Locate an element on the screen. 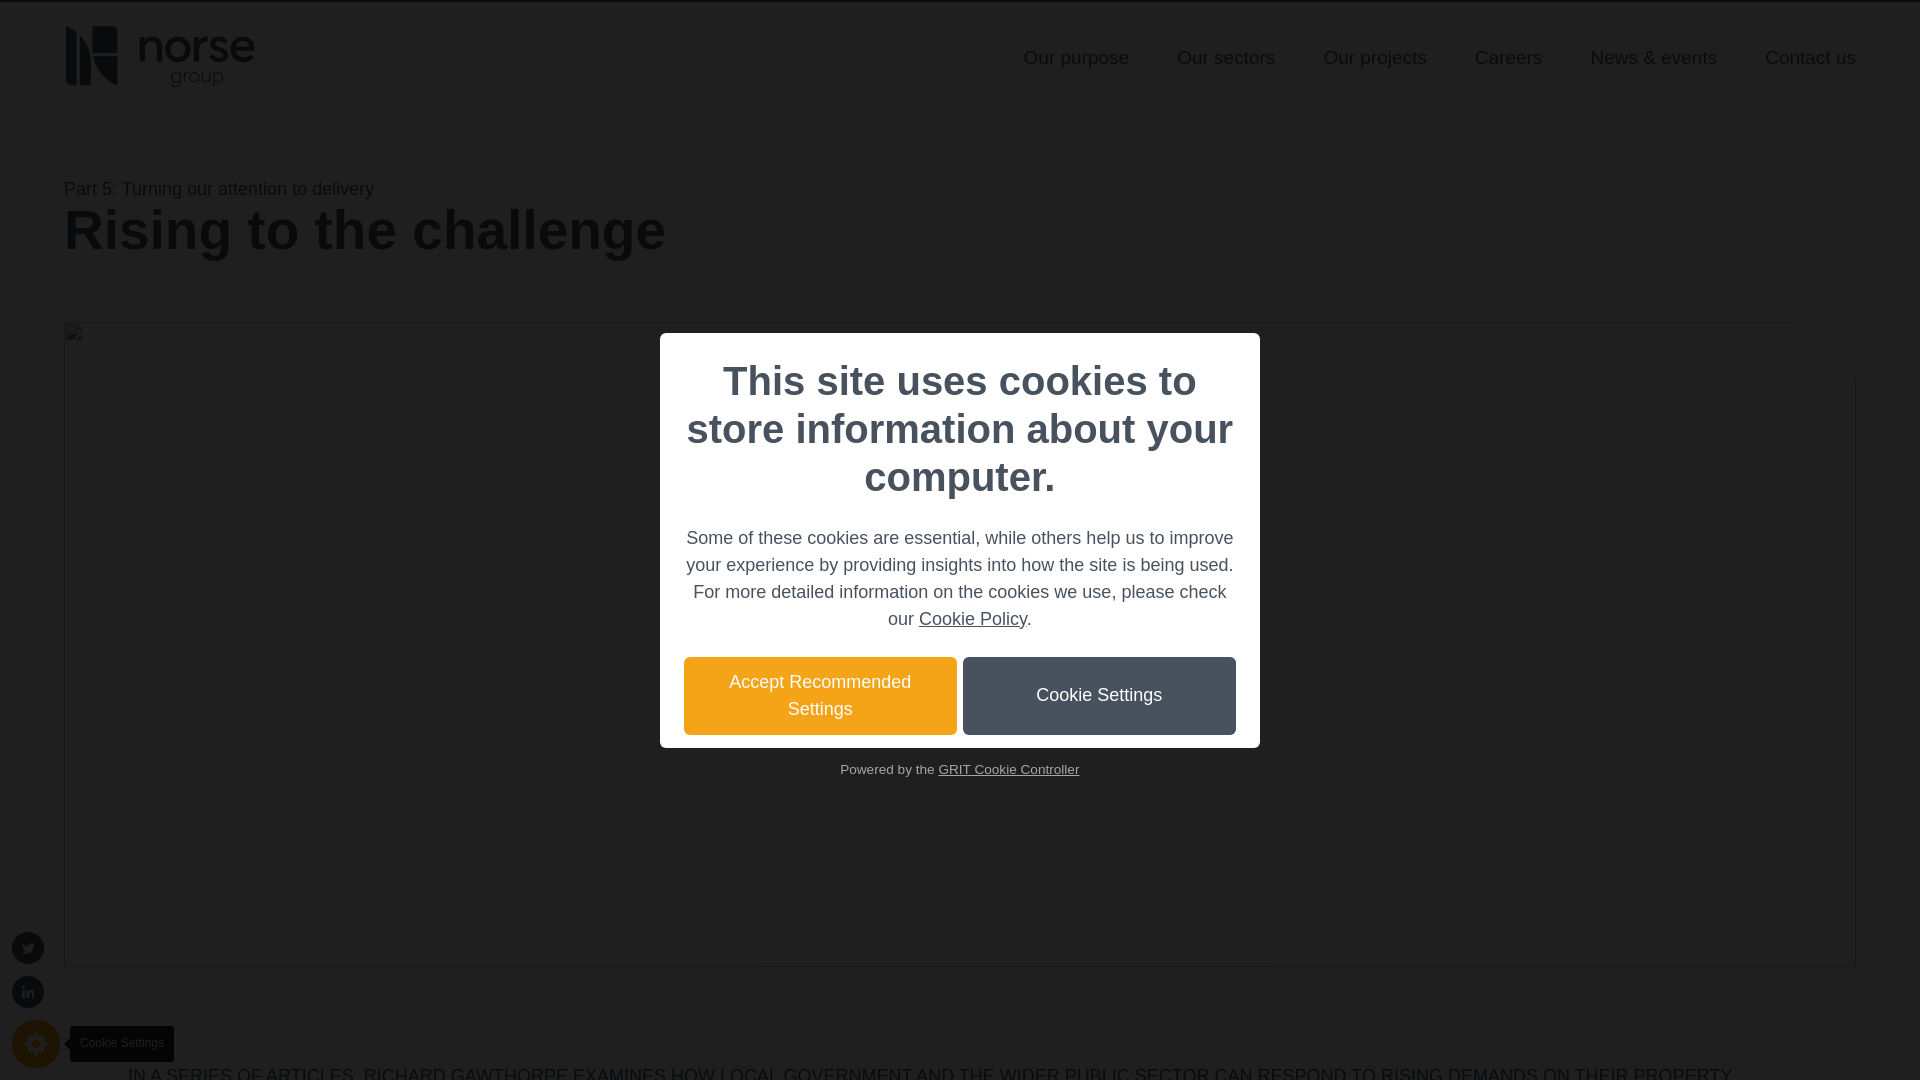  Our purpose is located at coordinates (1076, 56).